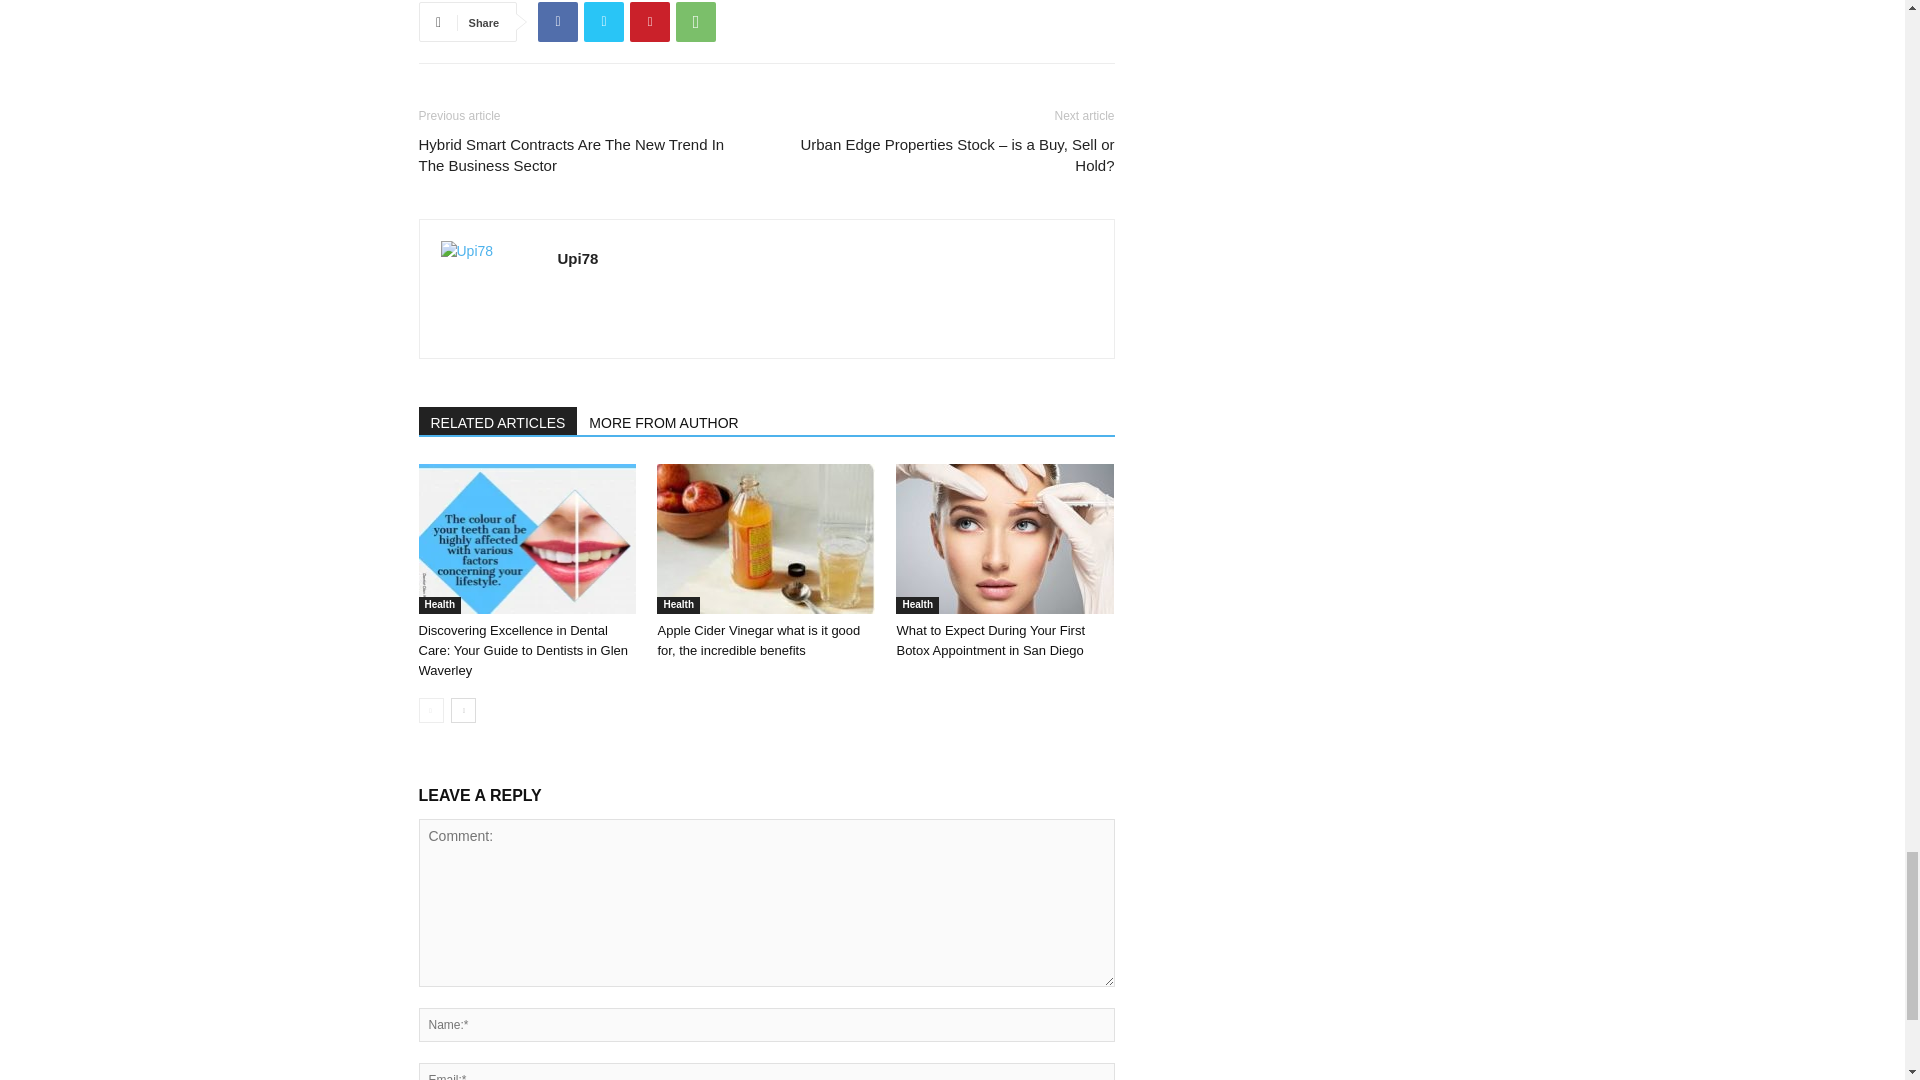  What do you see at coordinates (557, 22) in the screenshot?
I see `Facebook` at bounding box center [557, 22].